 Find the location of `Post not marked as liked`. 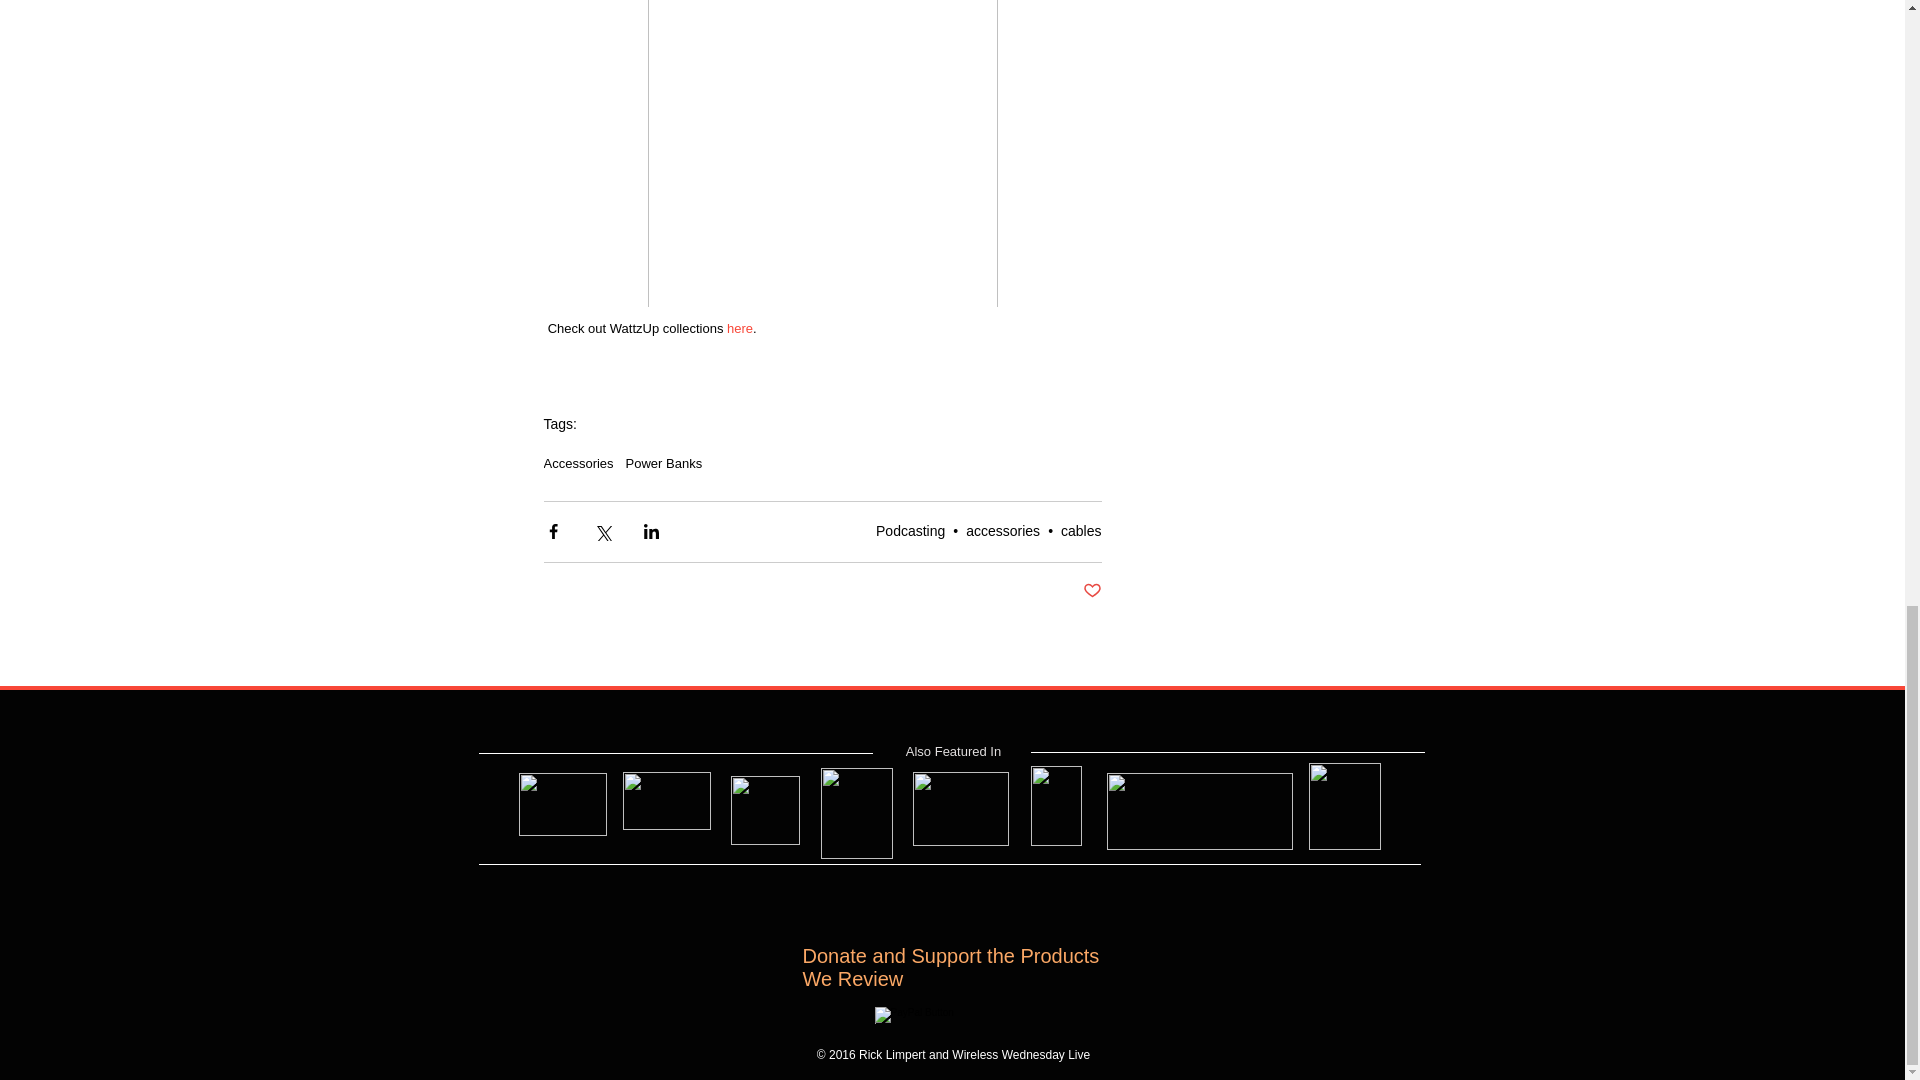

Post not marked as liked is located at coordinates (1091, 591).